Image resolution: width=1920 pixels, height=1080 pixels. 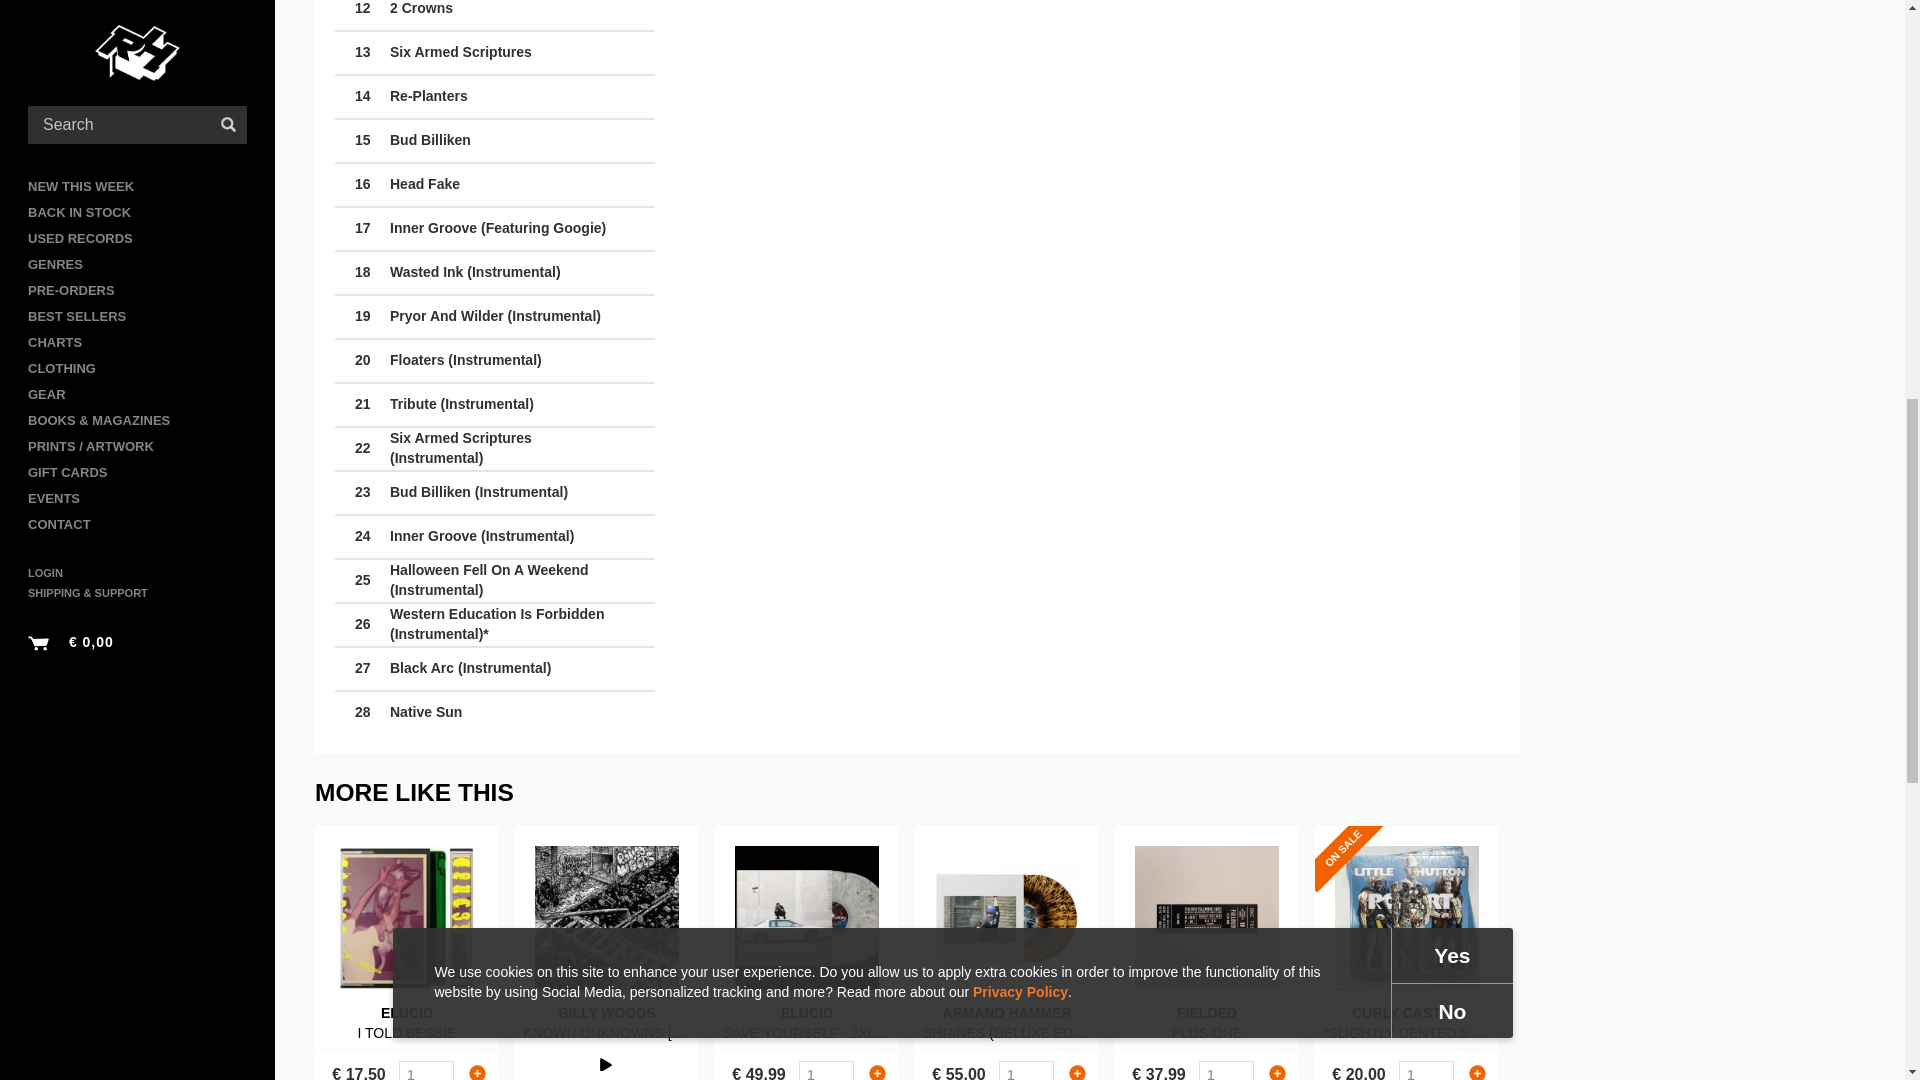 I want to click on 1, so click(x=1026, y=1070).